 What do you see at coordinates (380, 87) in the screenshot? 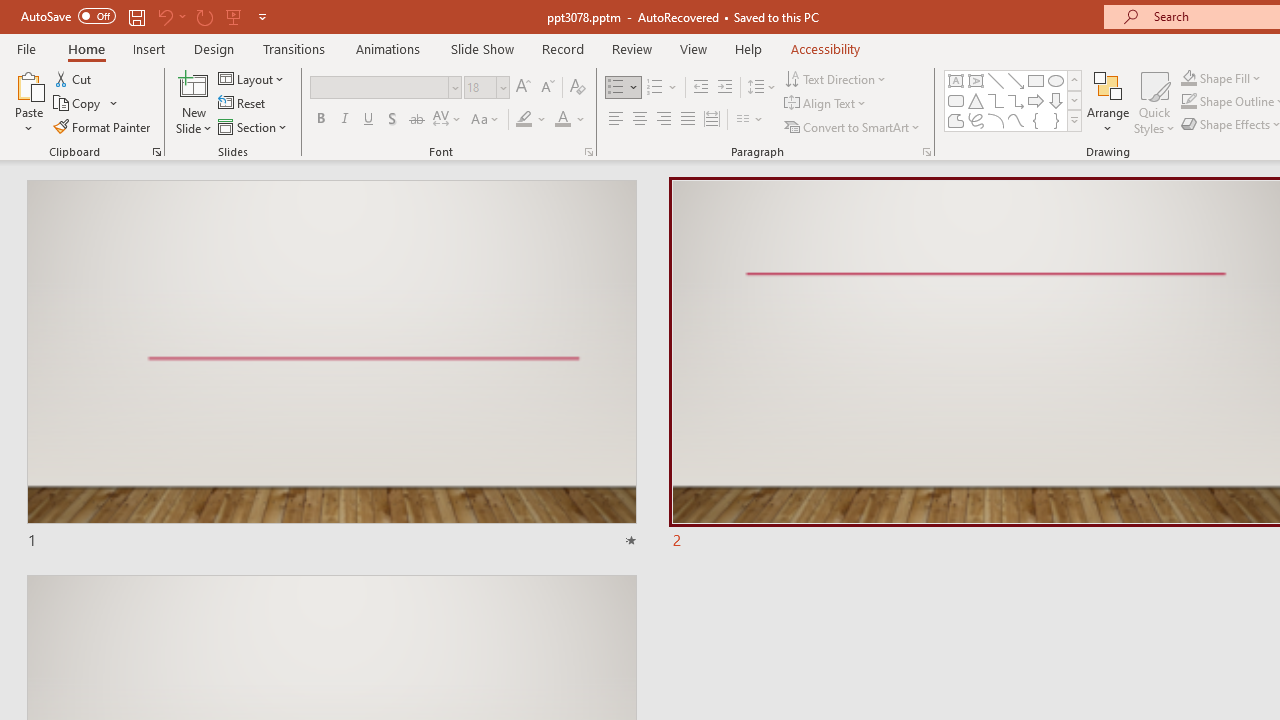
I see `Font` at bounding box center [380, 87].